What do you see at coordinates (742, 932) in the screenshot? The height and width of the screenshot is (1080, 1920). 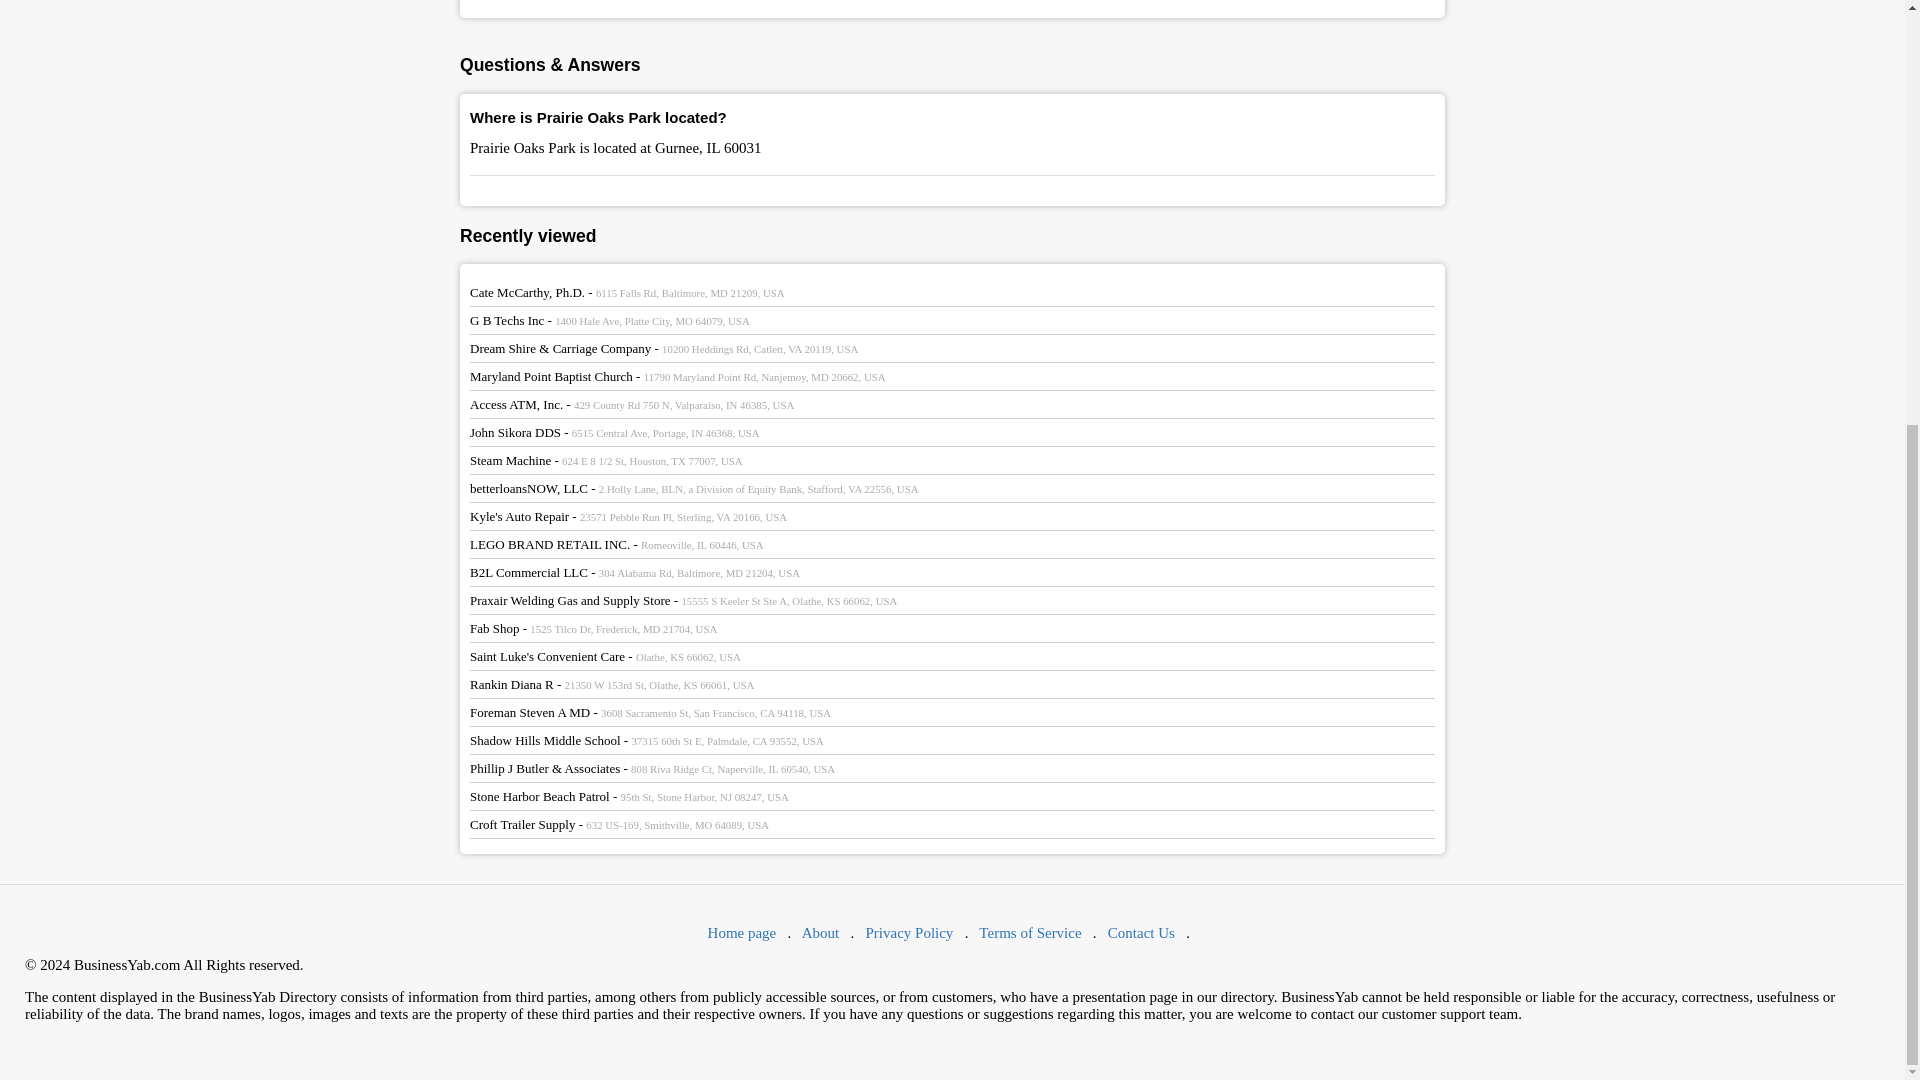 I see `Home page` at bounding box center [742, 932].